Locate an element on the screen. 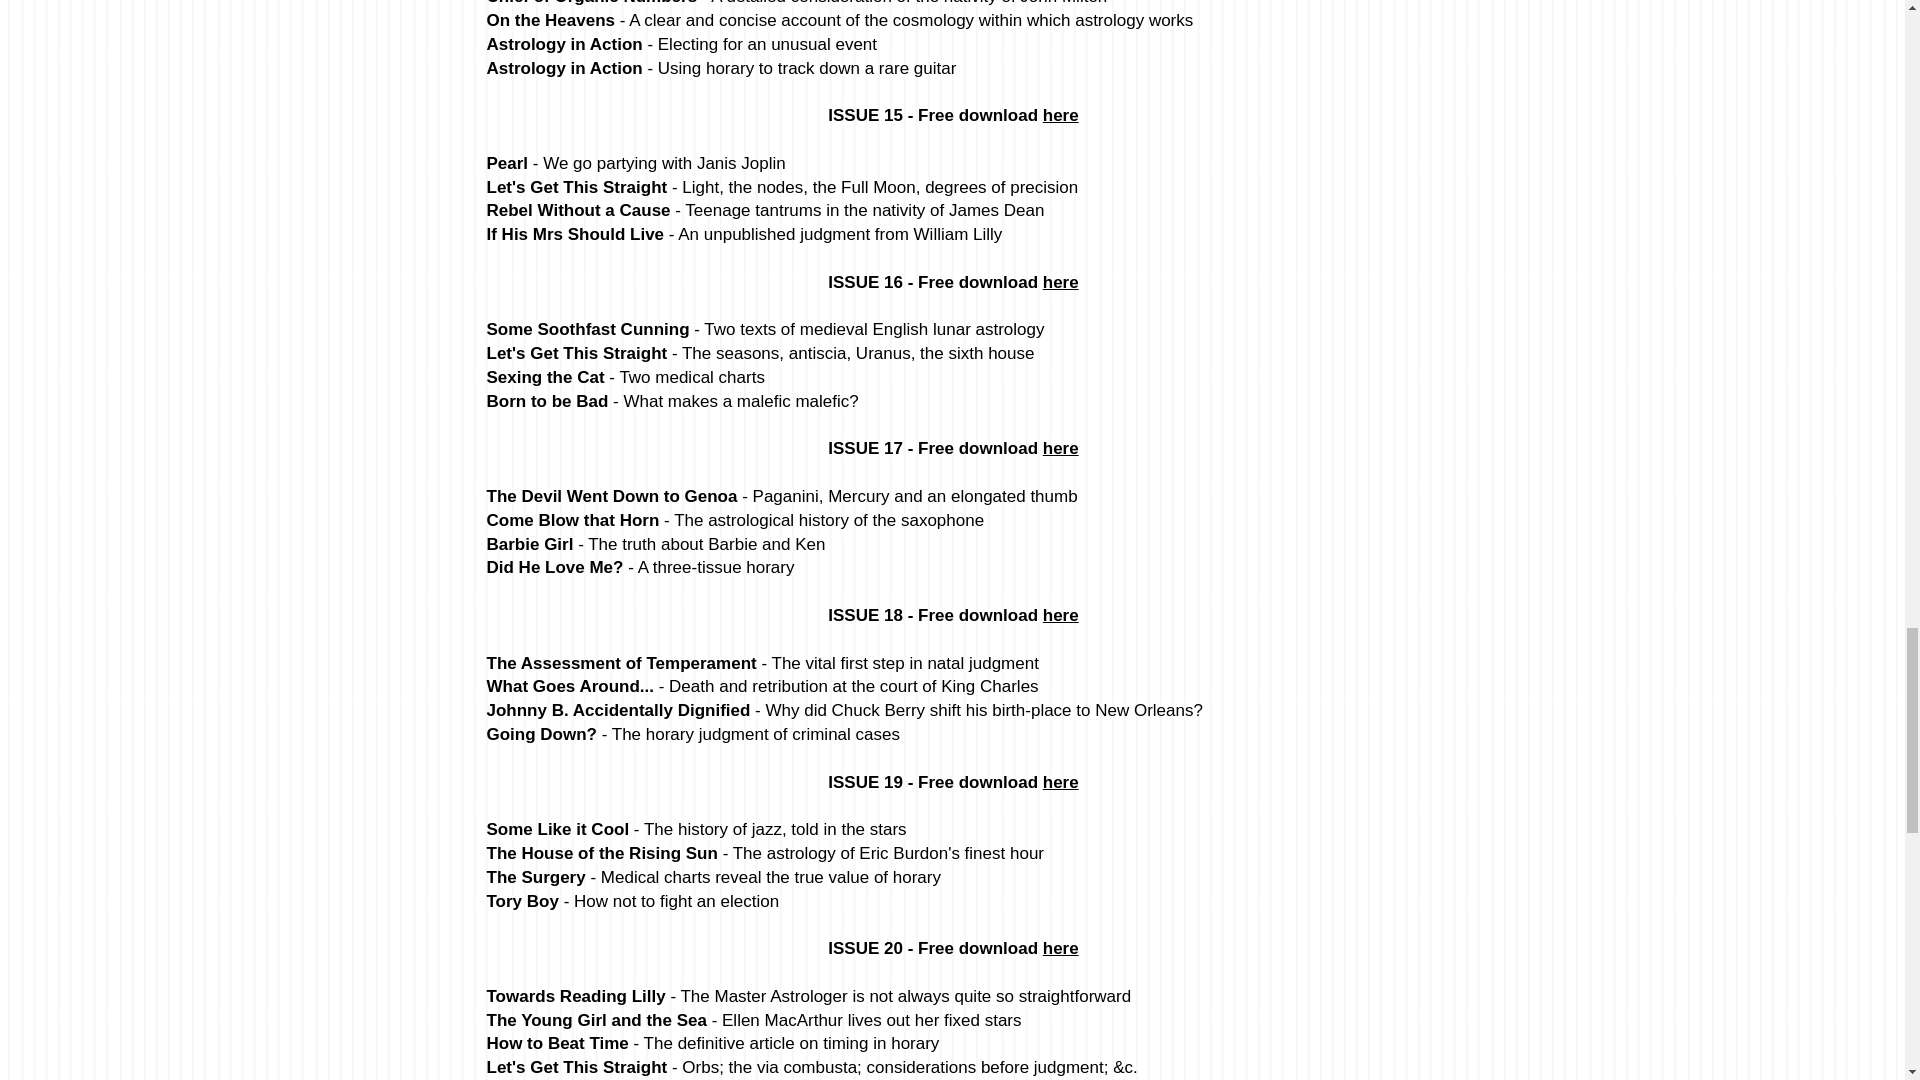 Image resolution: width=1920 pixels, height=1080 pixels. here is located at coordinates (1060, 448).